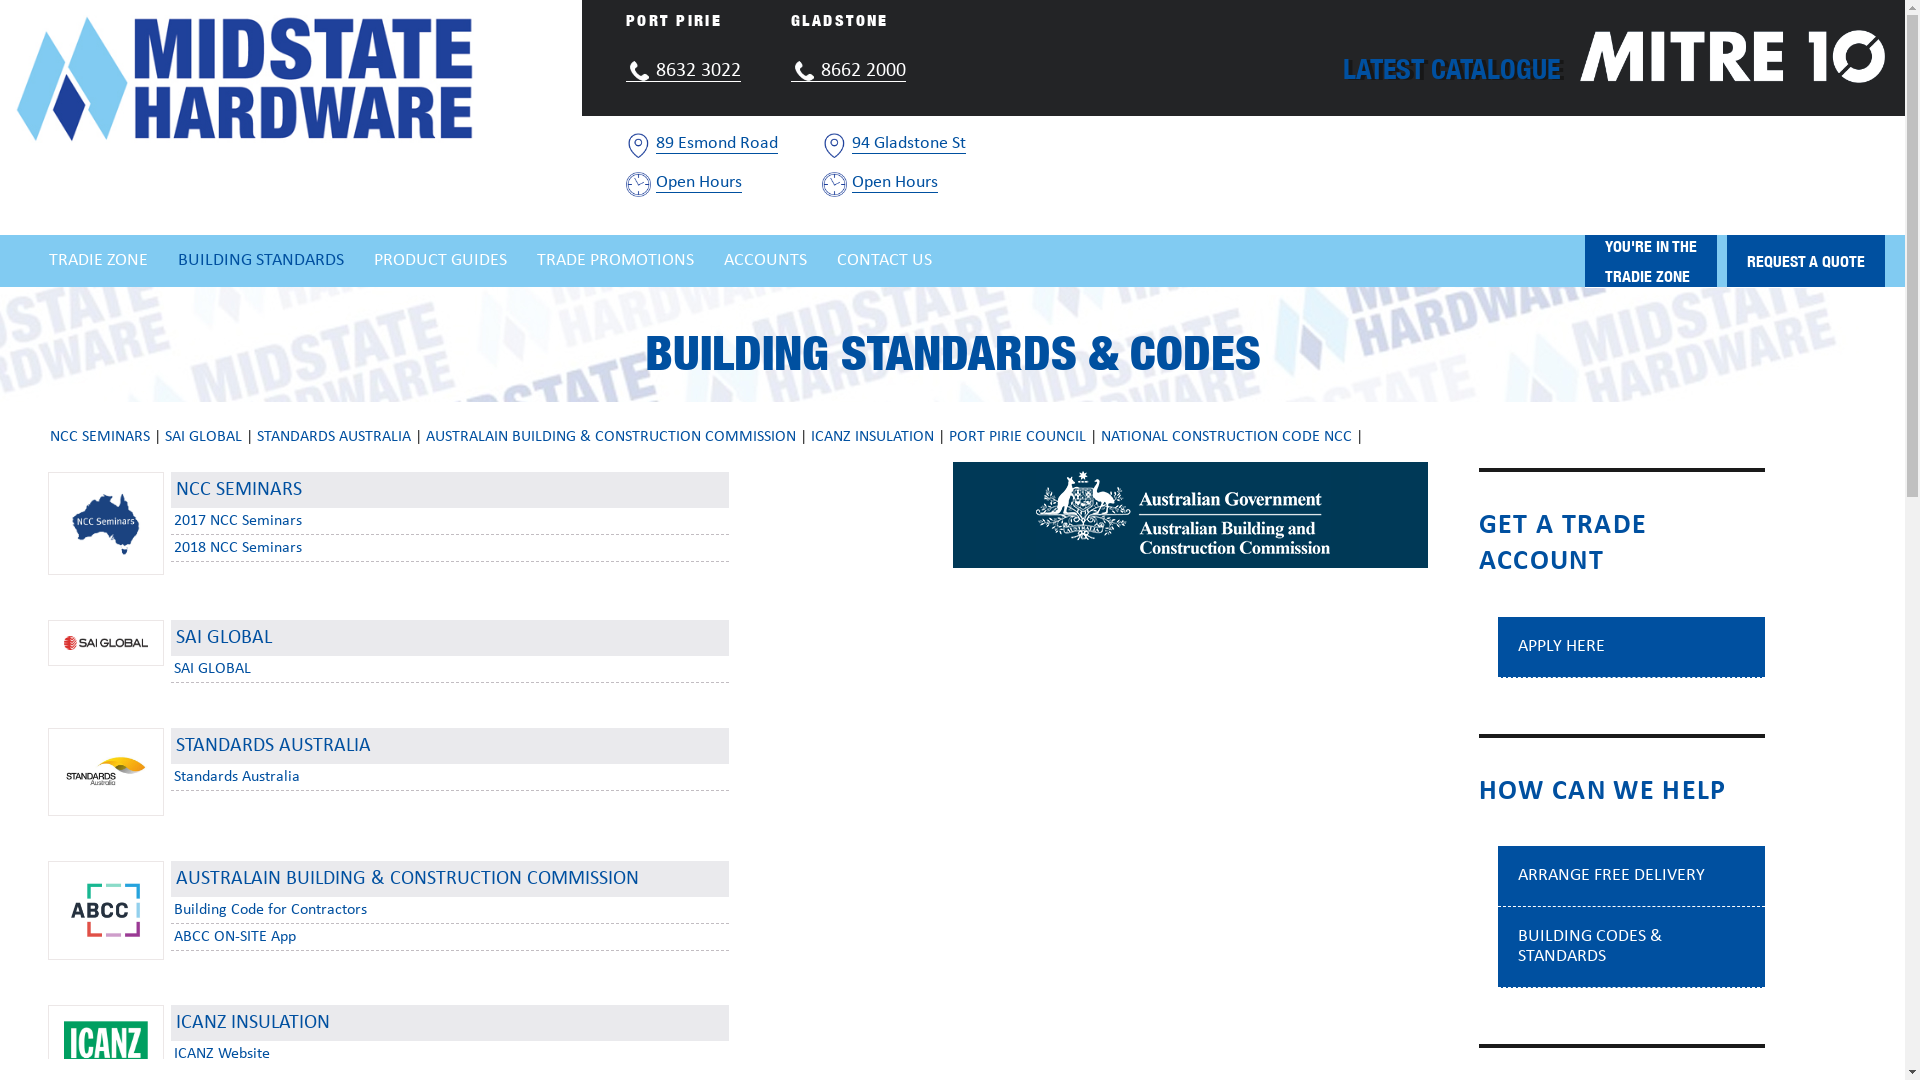 This screenshot has width=1920, height=1080. What do you see at coordinates (616, 261) in the screenshot?
I see `TRADE PROMOTIONS` at bounding box center [616, 261].